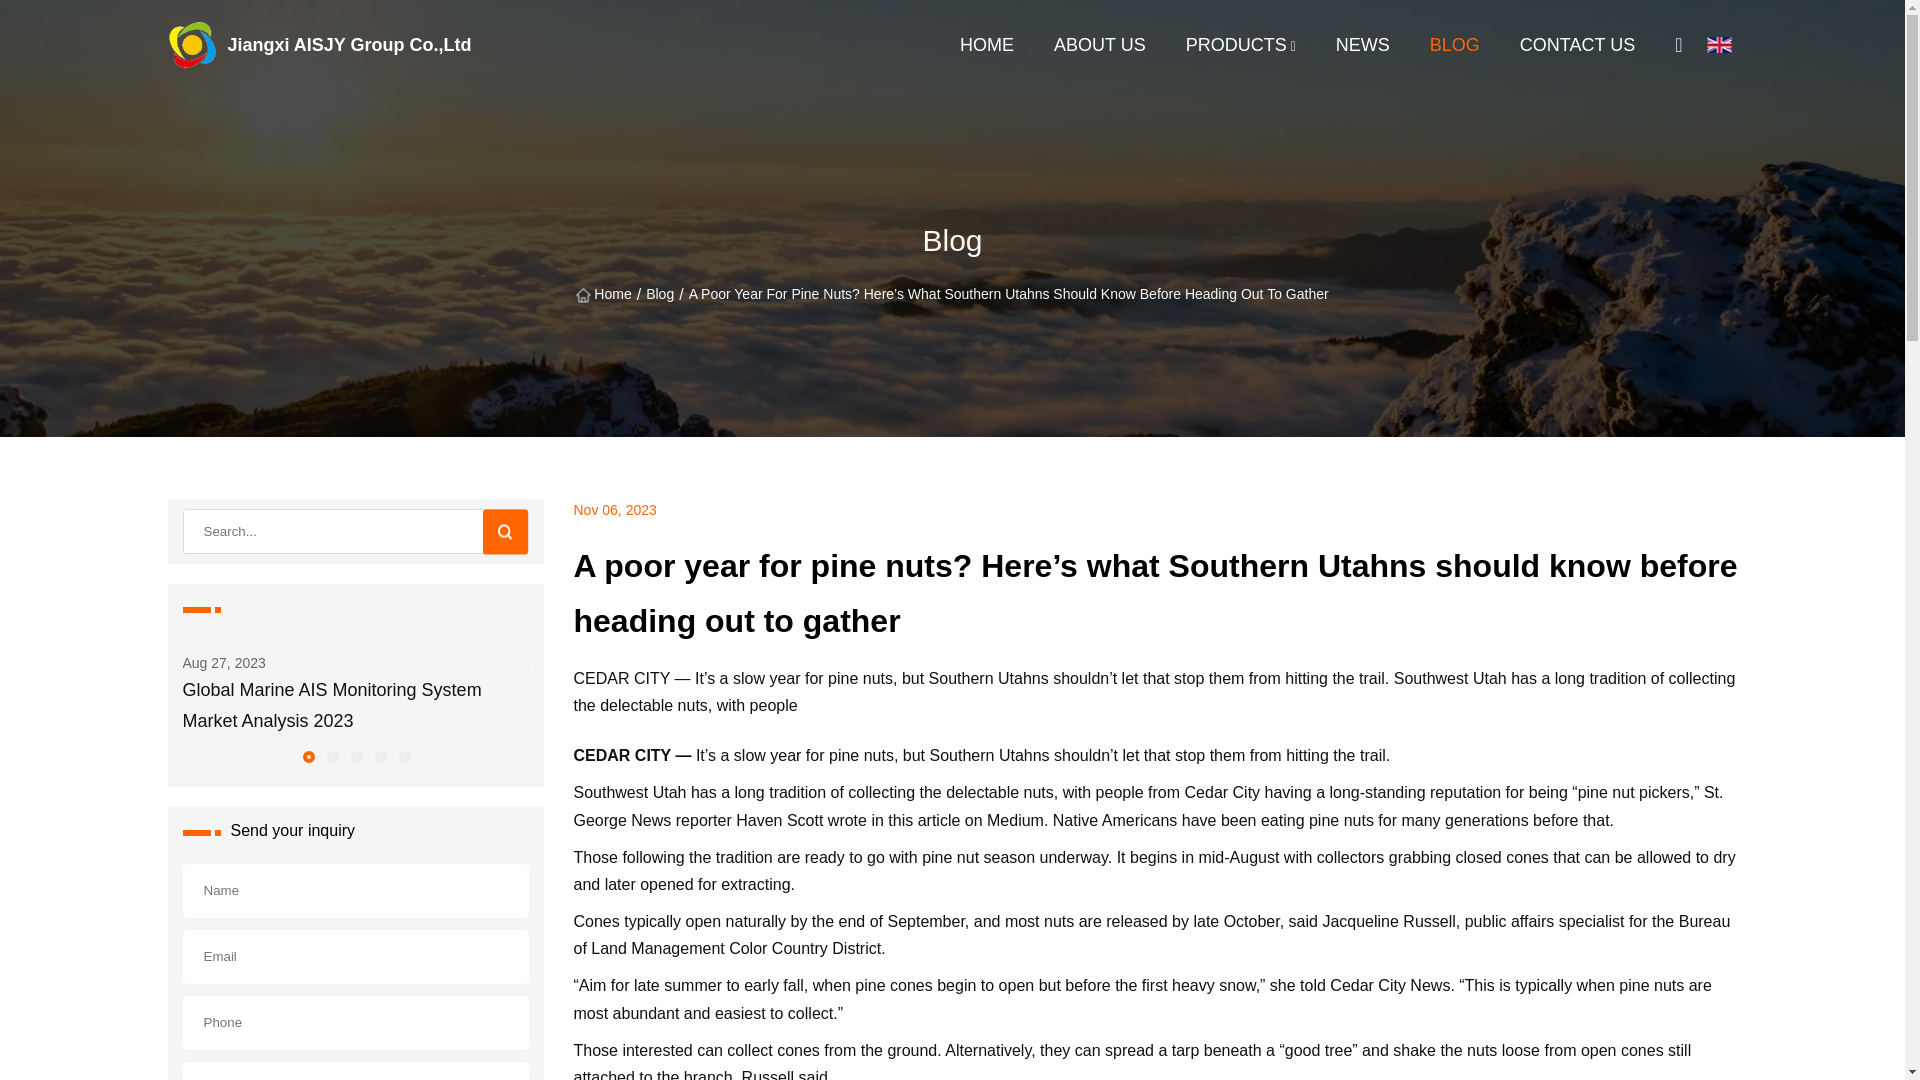  I want to click on Blog, so click(660, 294).